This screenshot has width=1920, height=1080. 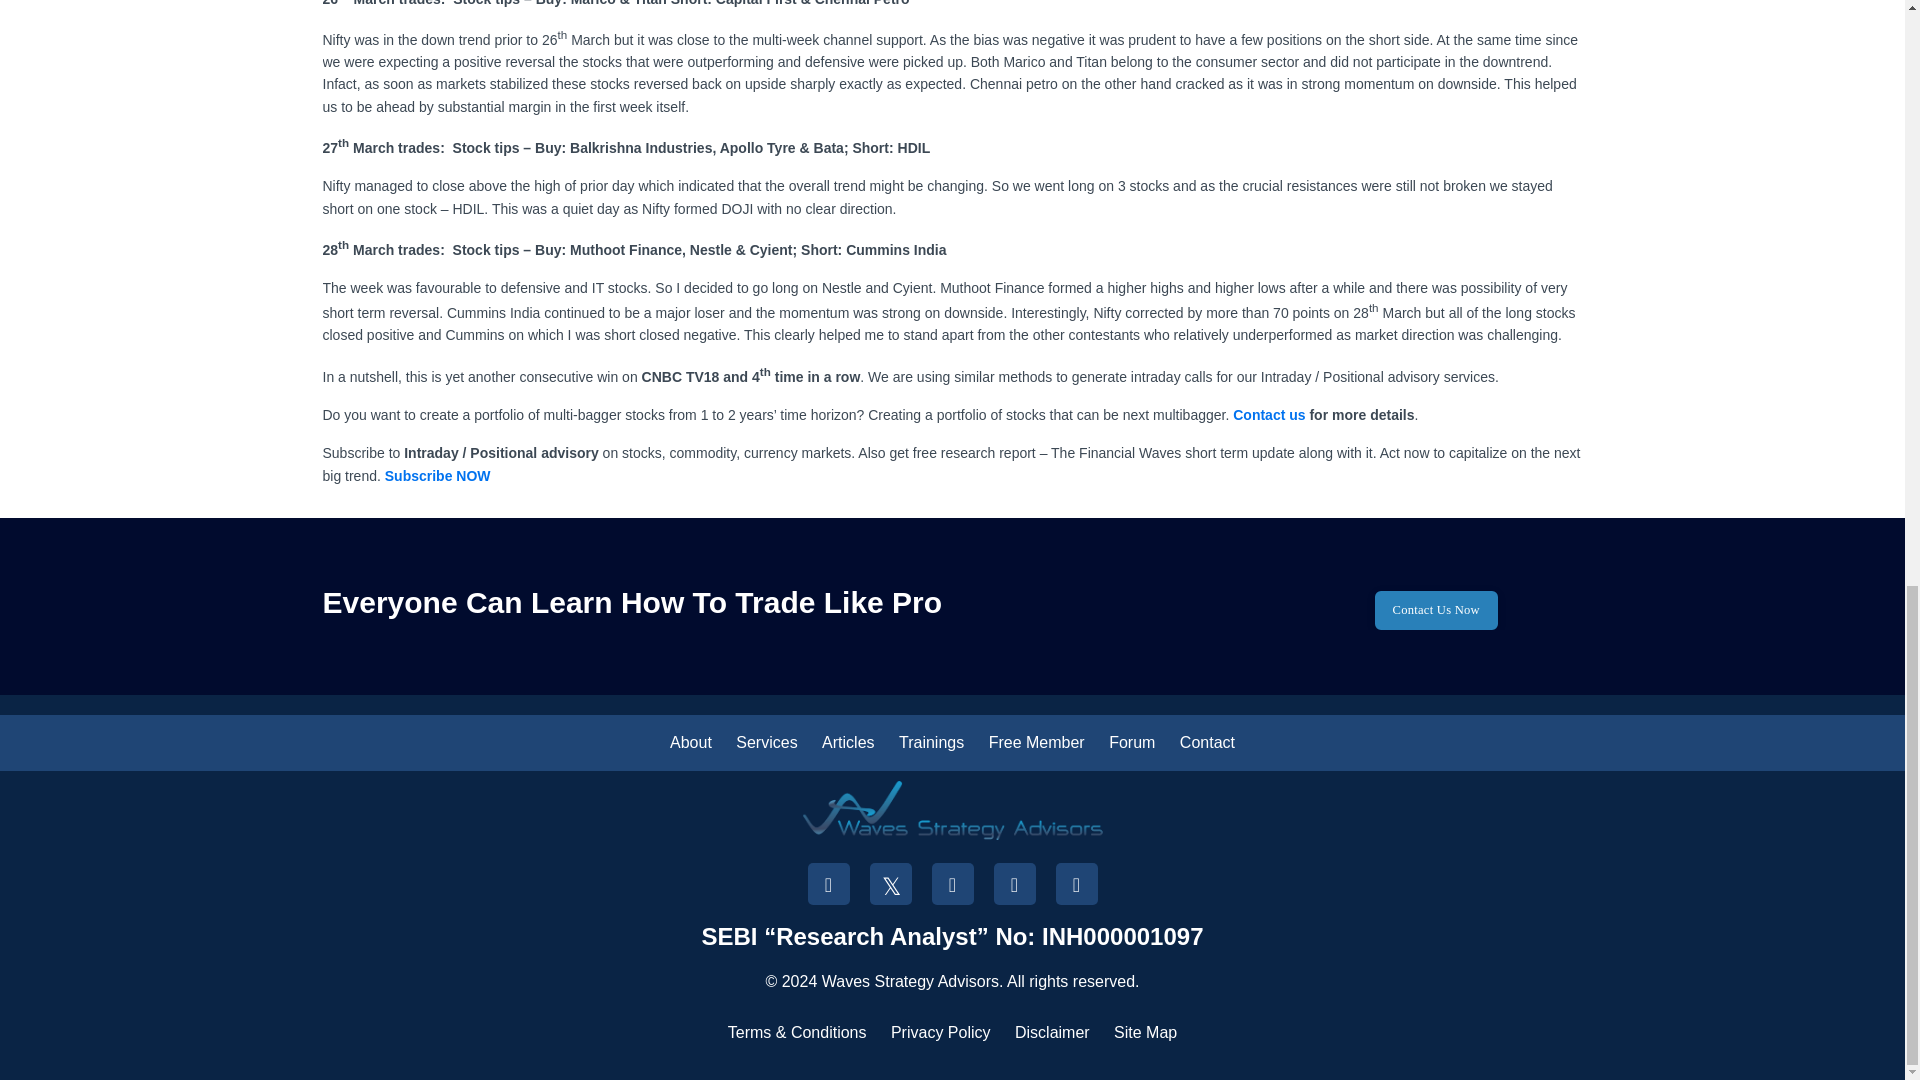 I want to click on Contact, so click(x=1207, y=742).